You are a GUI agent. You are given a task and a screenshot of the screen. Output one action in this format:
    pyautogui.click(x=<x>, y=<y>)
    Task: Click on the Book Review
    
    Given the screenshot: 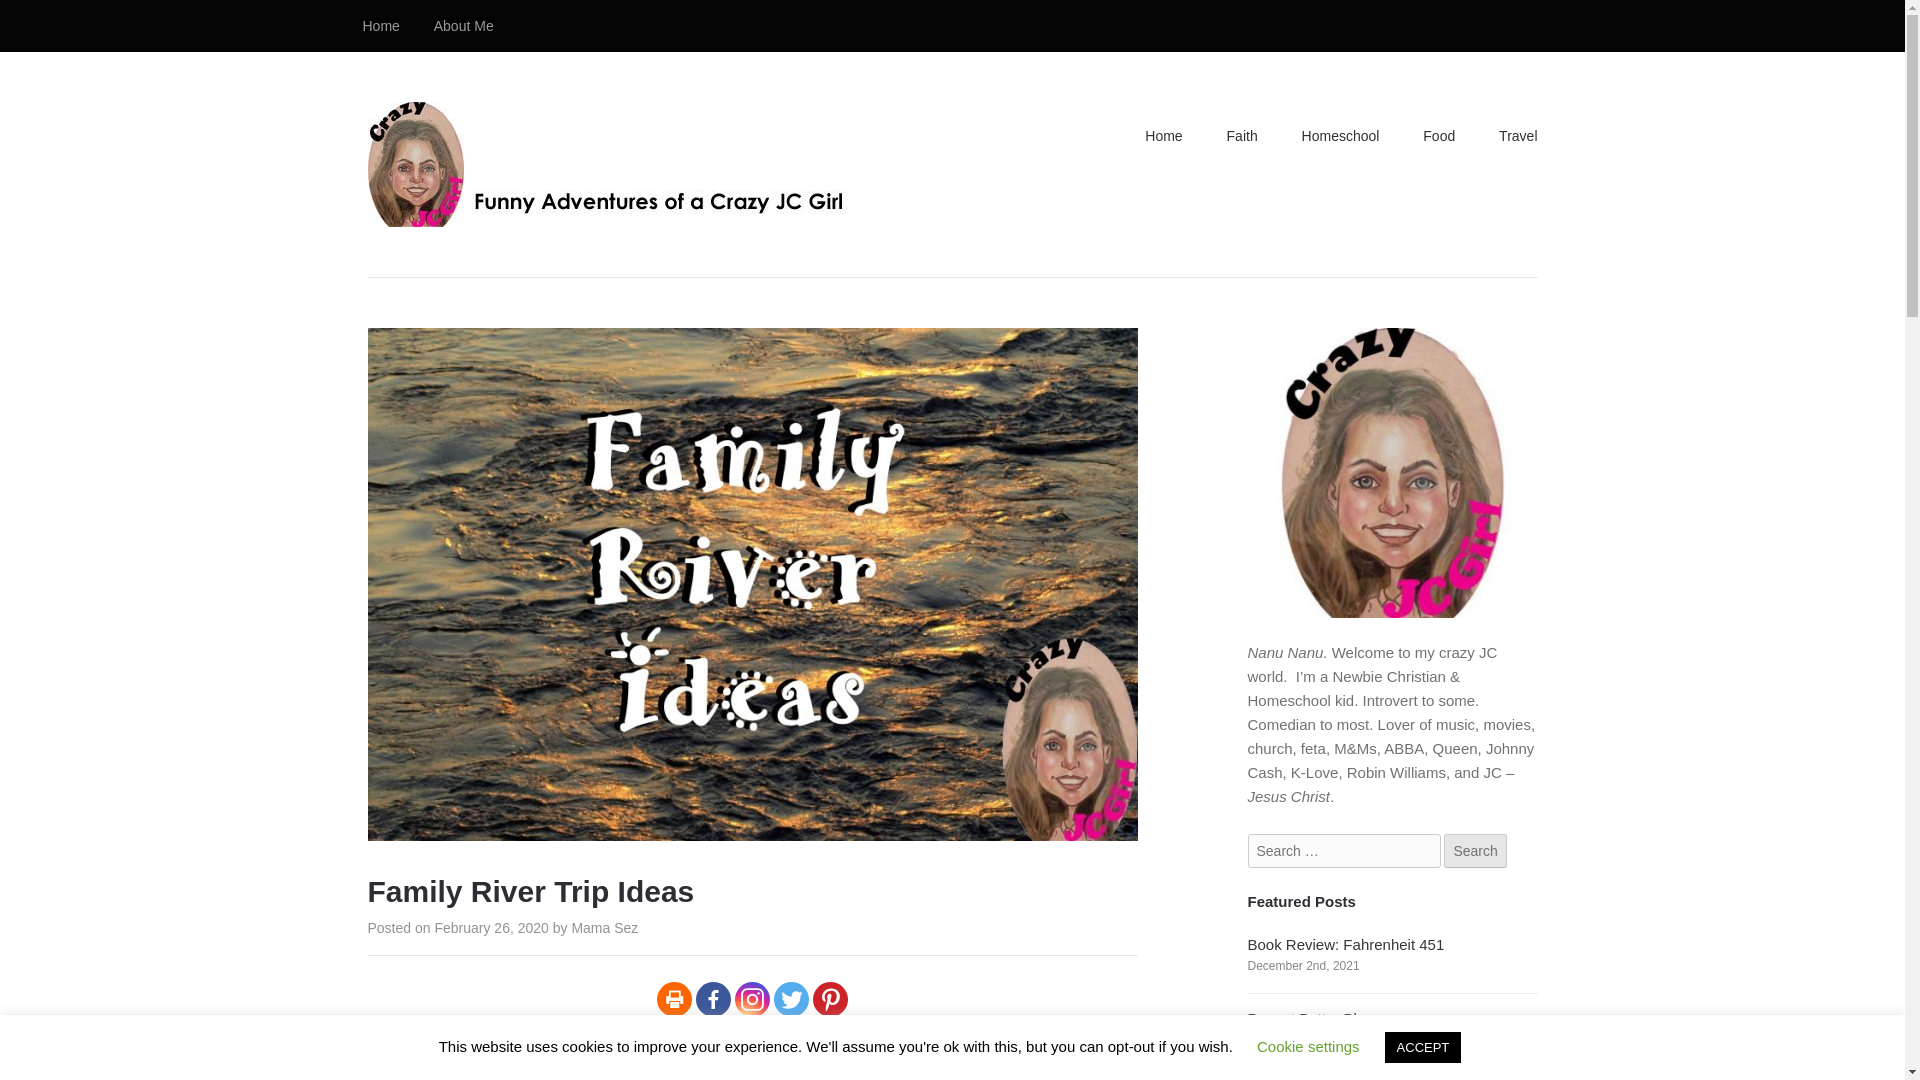 What is the action you would take?
    pyautogui.click(x=668, y=1058)
    